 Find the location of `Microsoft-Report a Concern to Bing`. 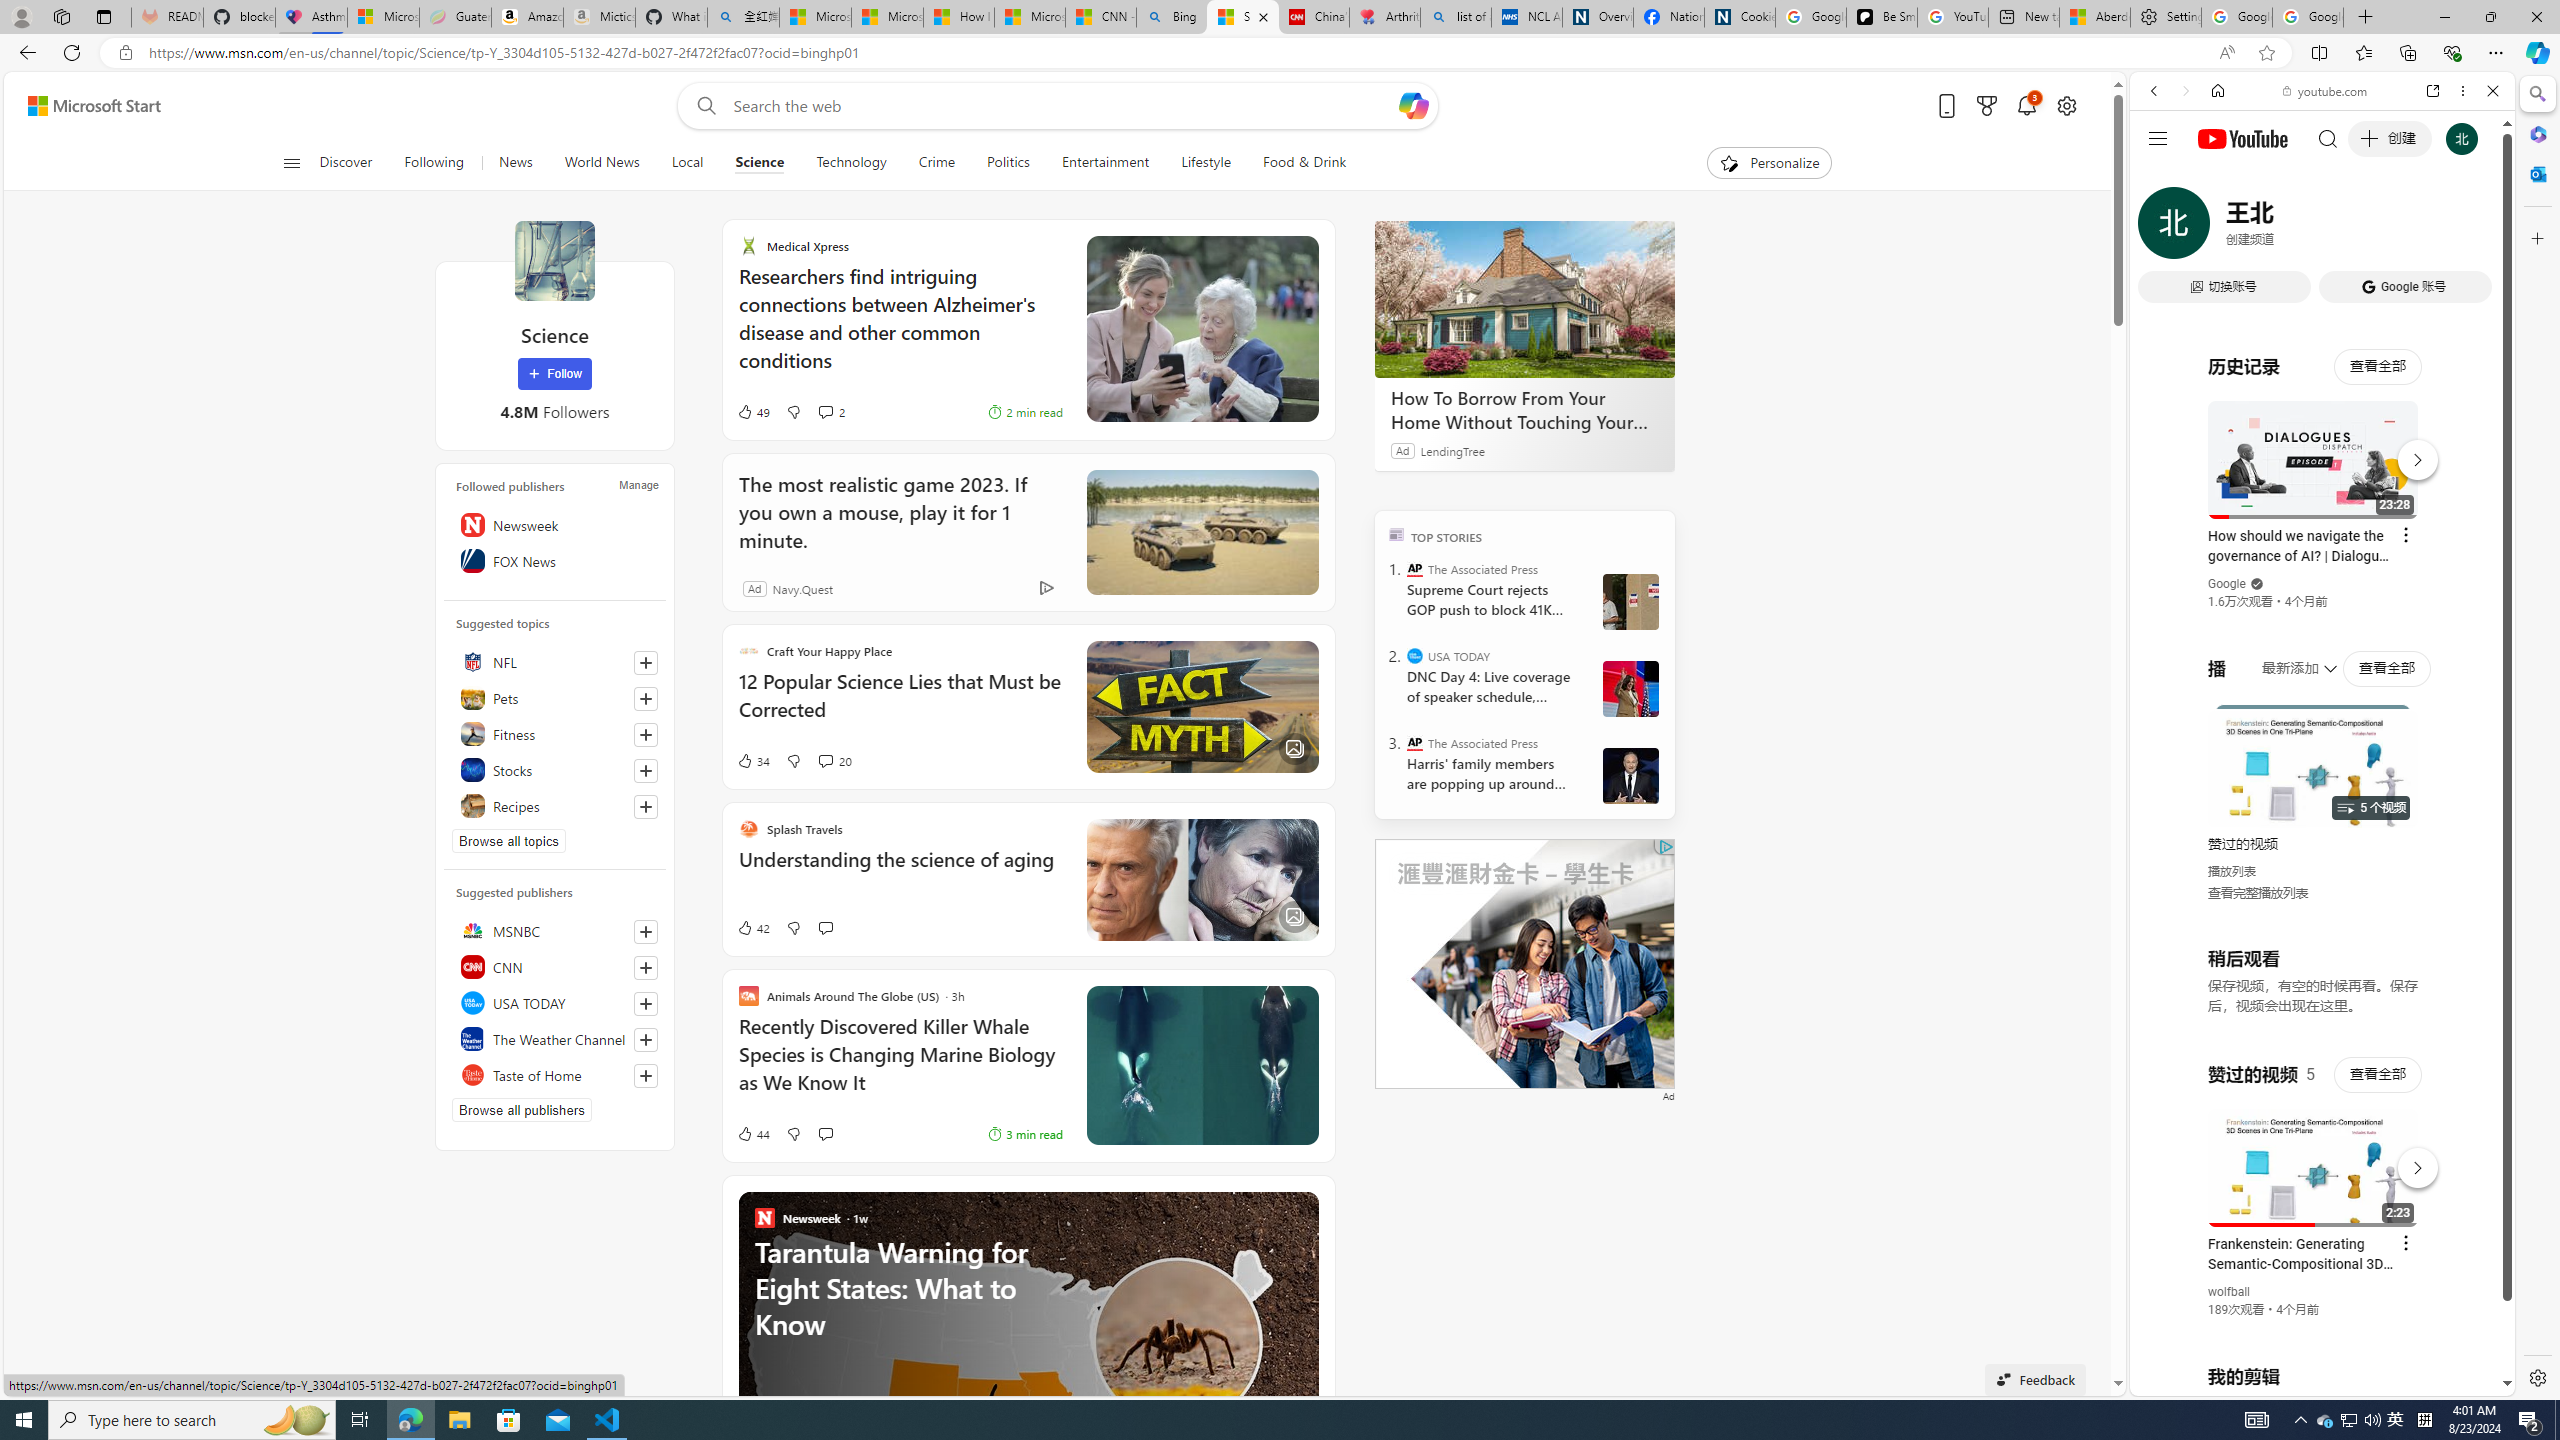

Microsoft-Report a Concern to Bing is located at coordinates (382, 17).